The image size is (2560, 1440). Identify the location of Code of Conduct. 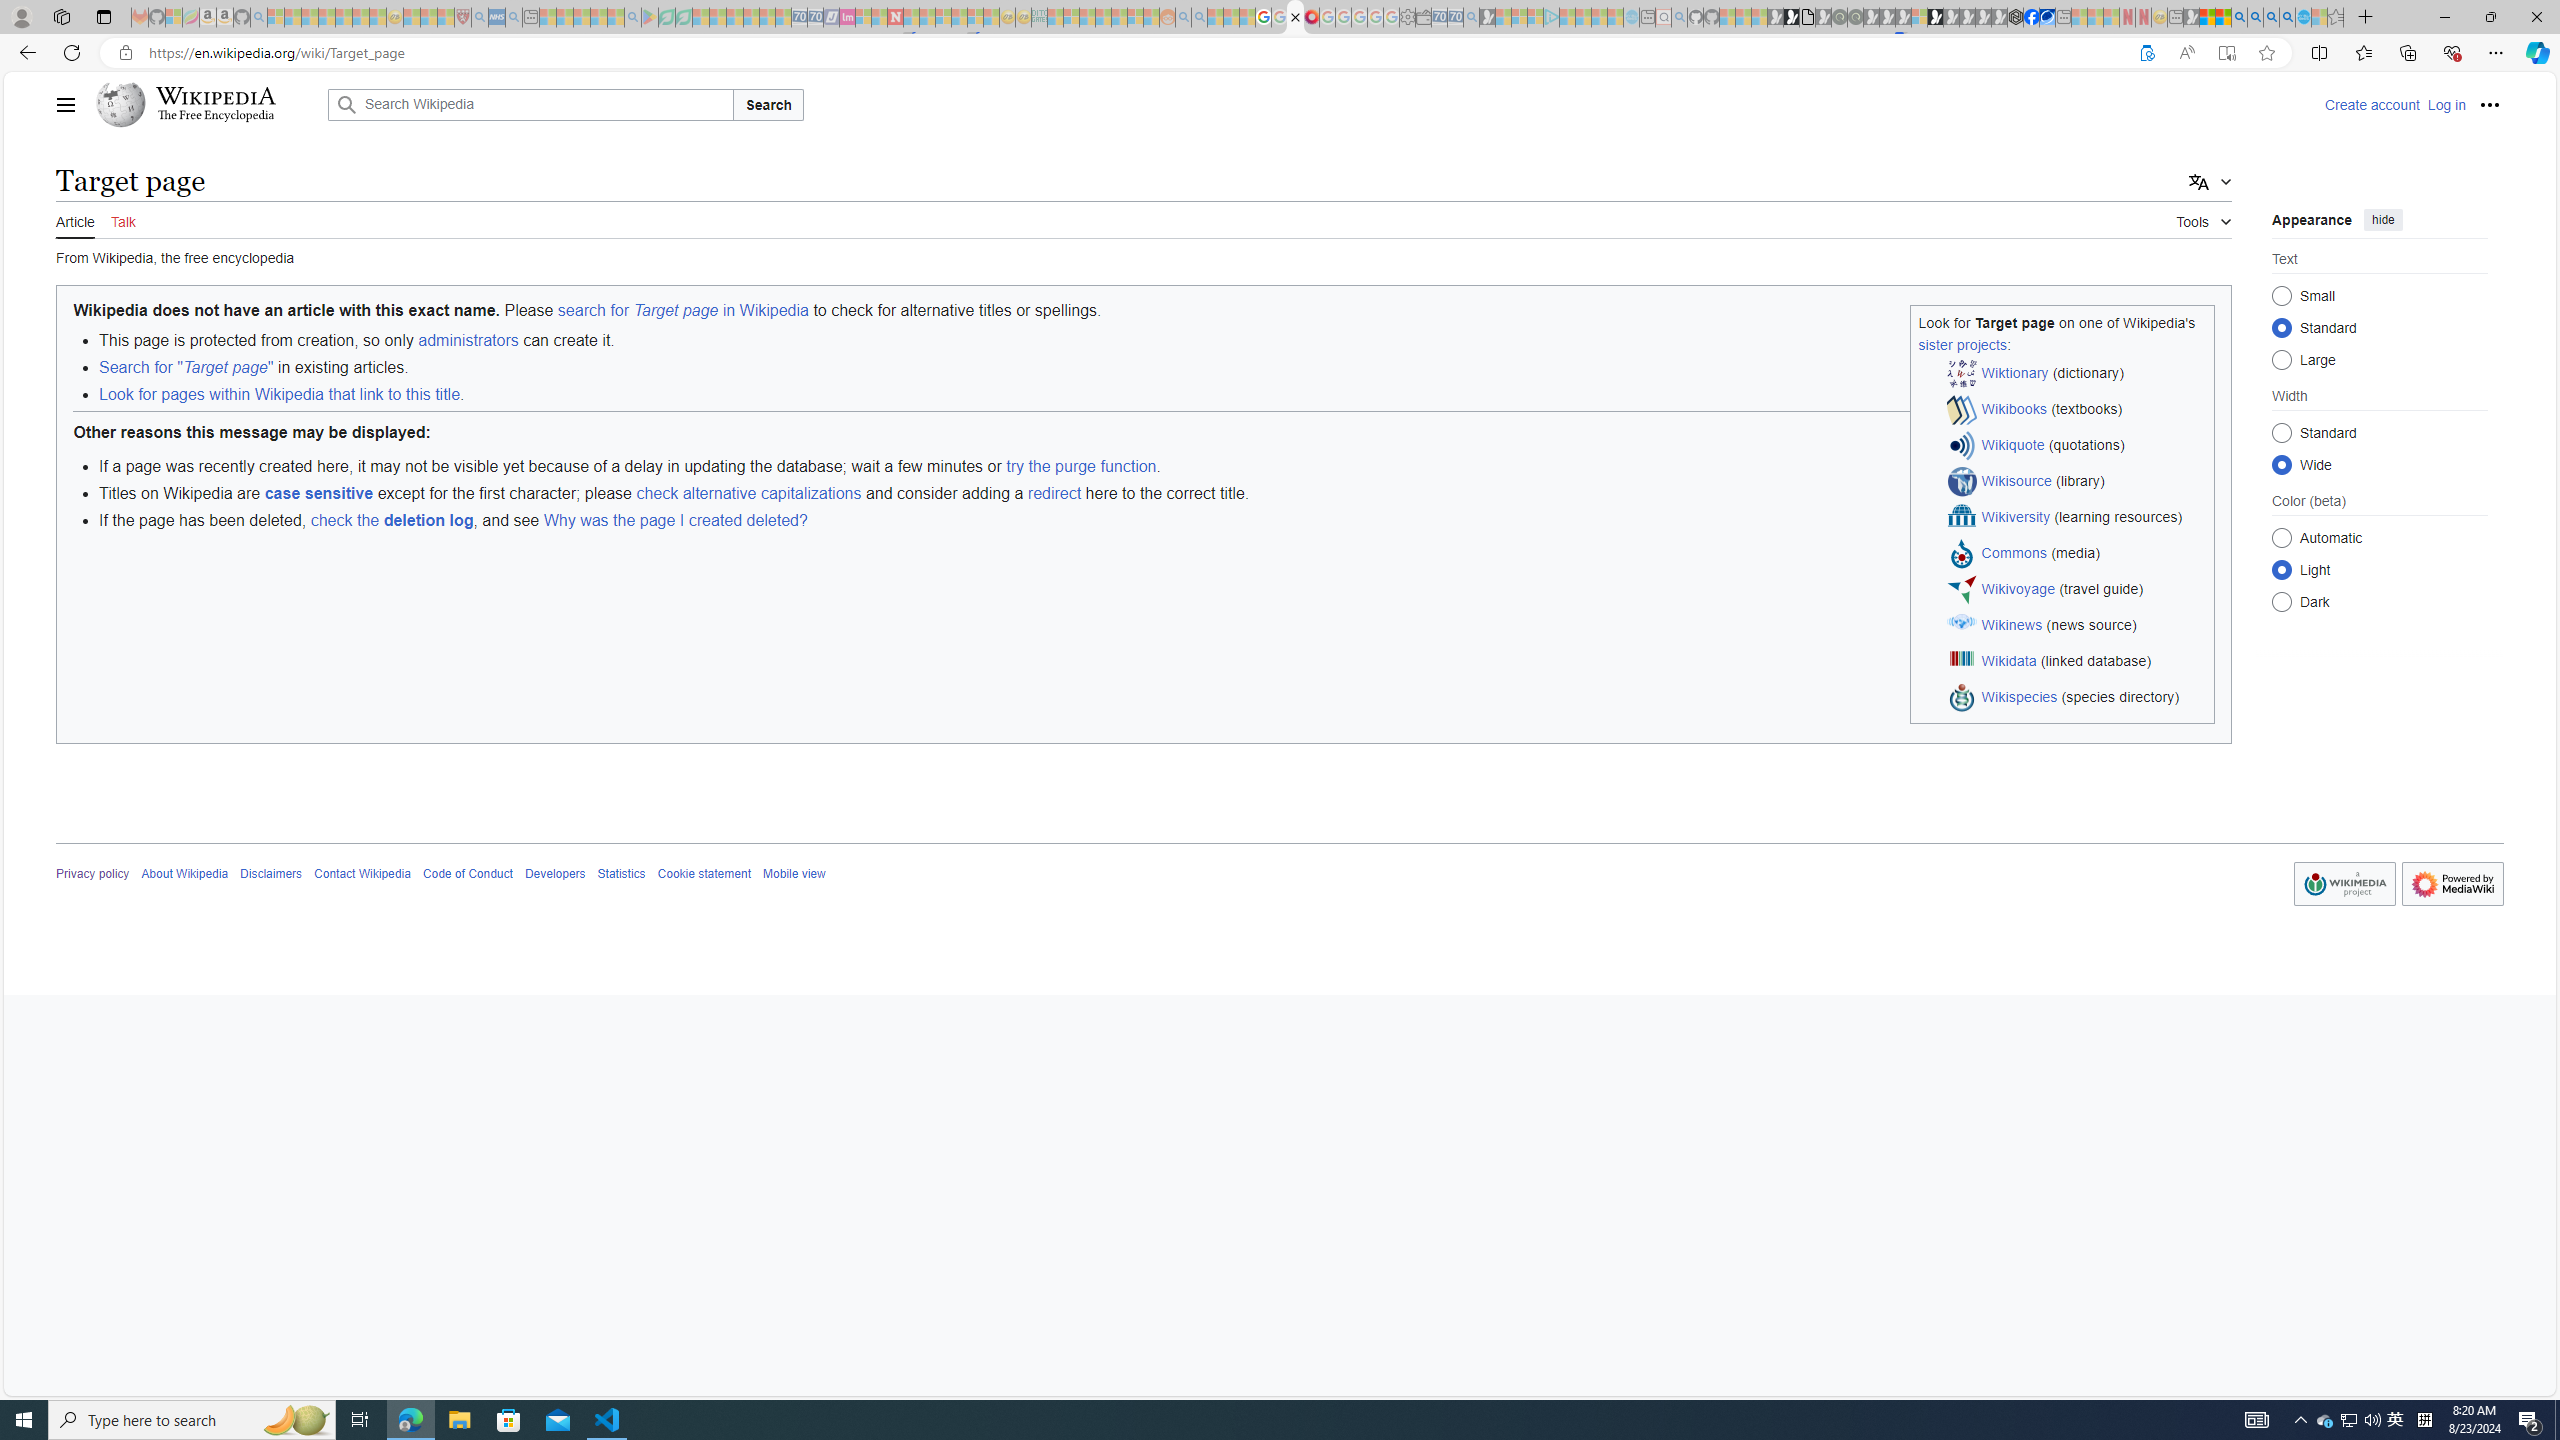
(467, 874).